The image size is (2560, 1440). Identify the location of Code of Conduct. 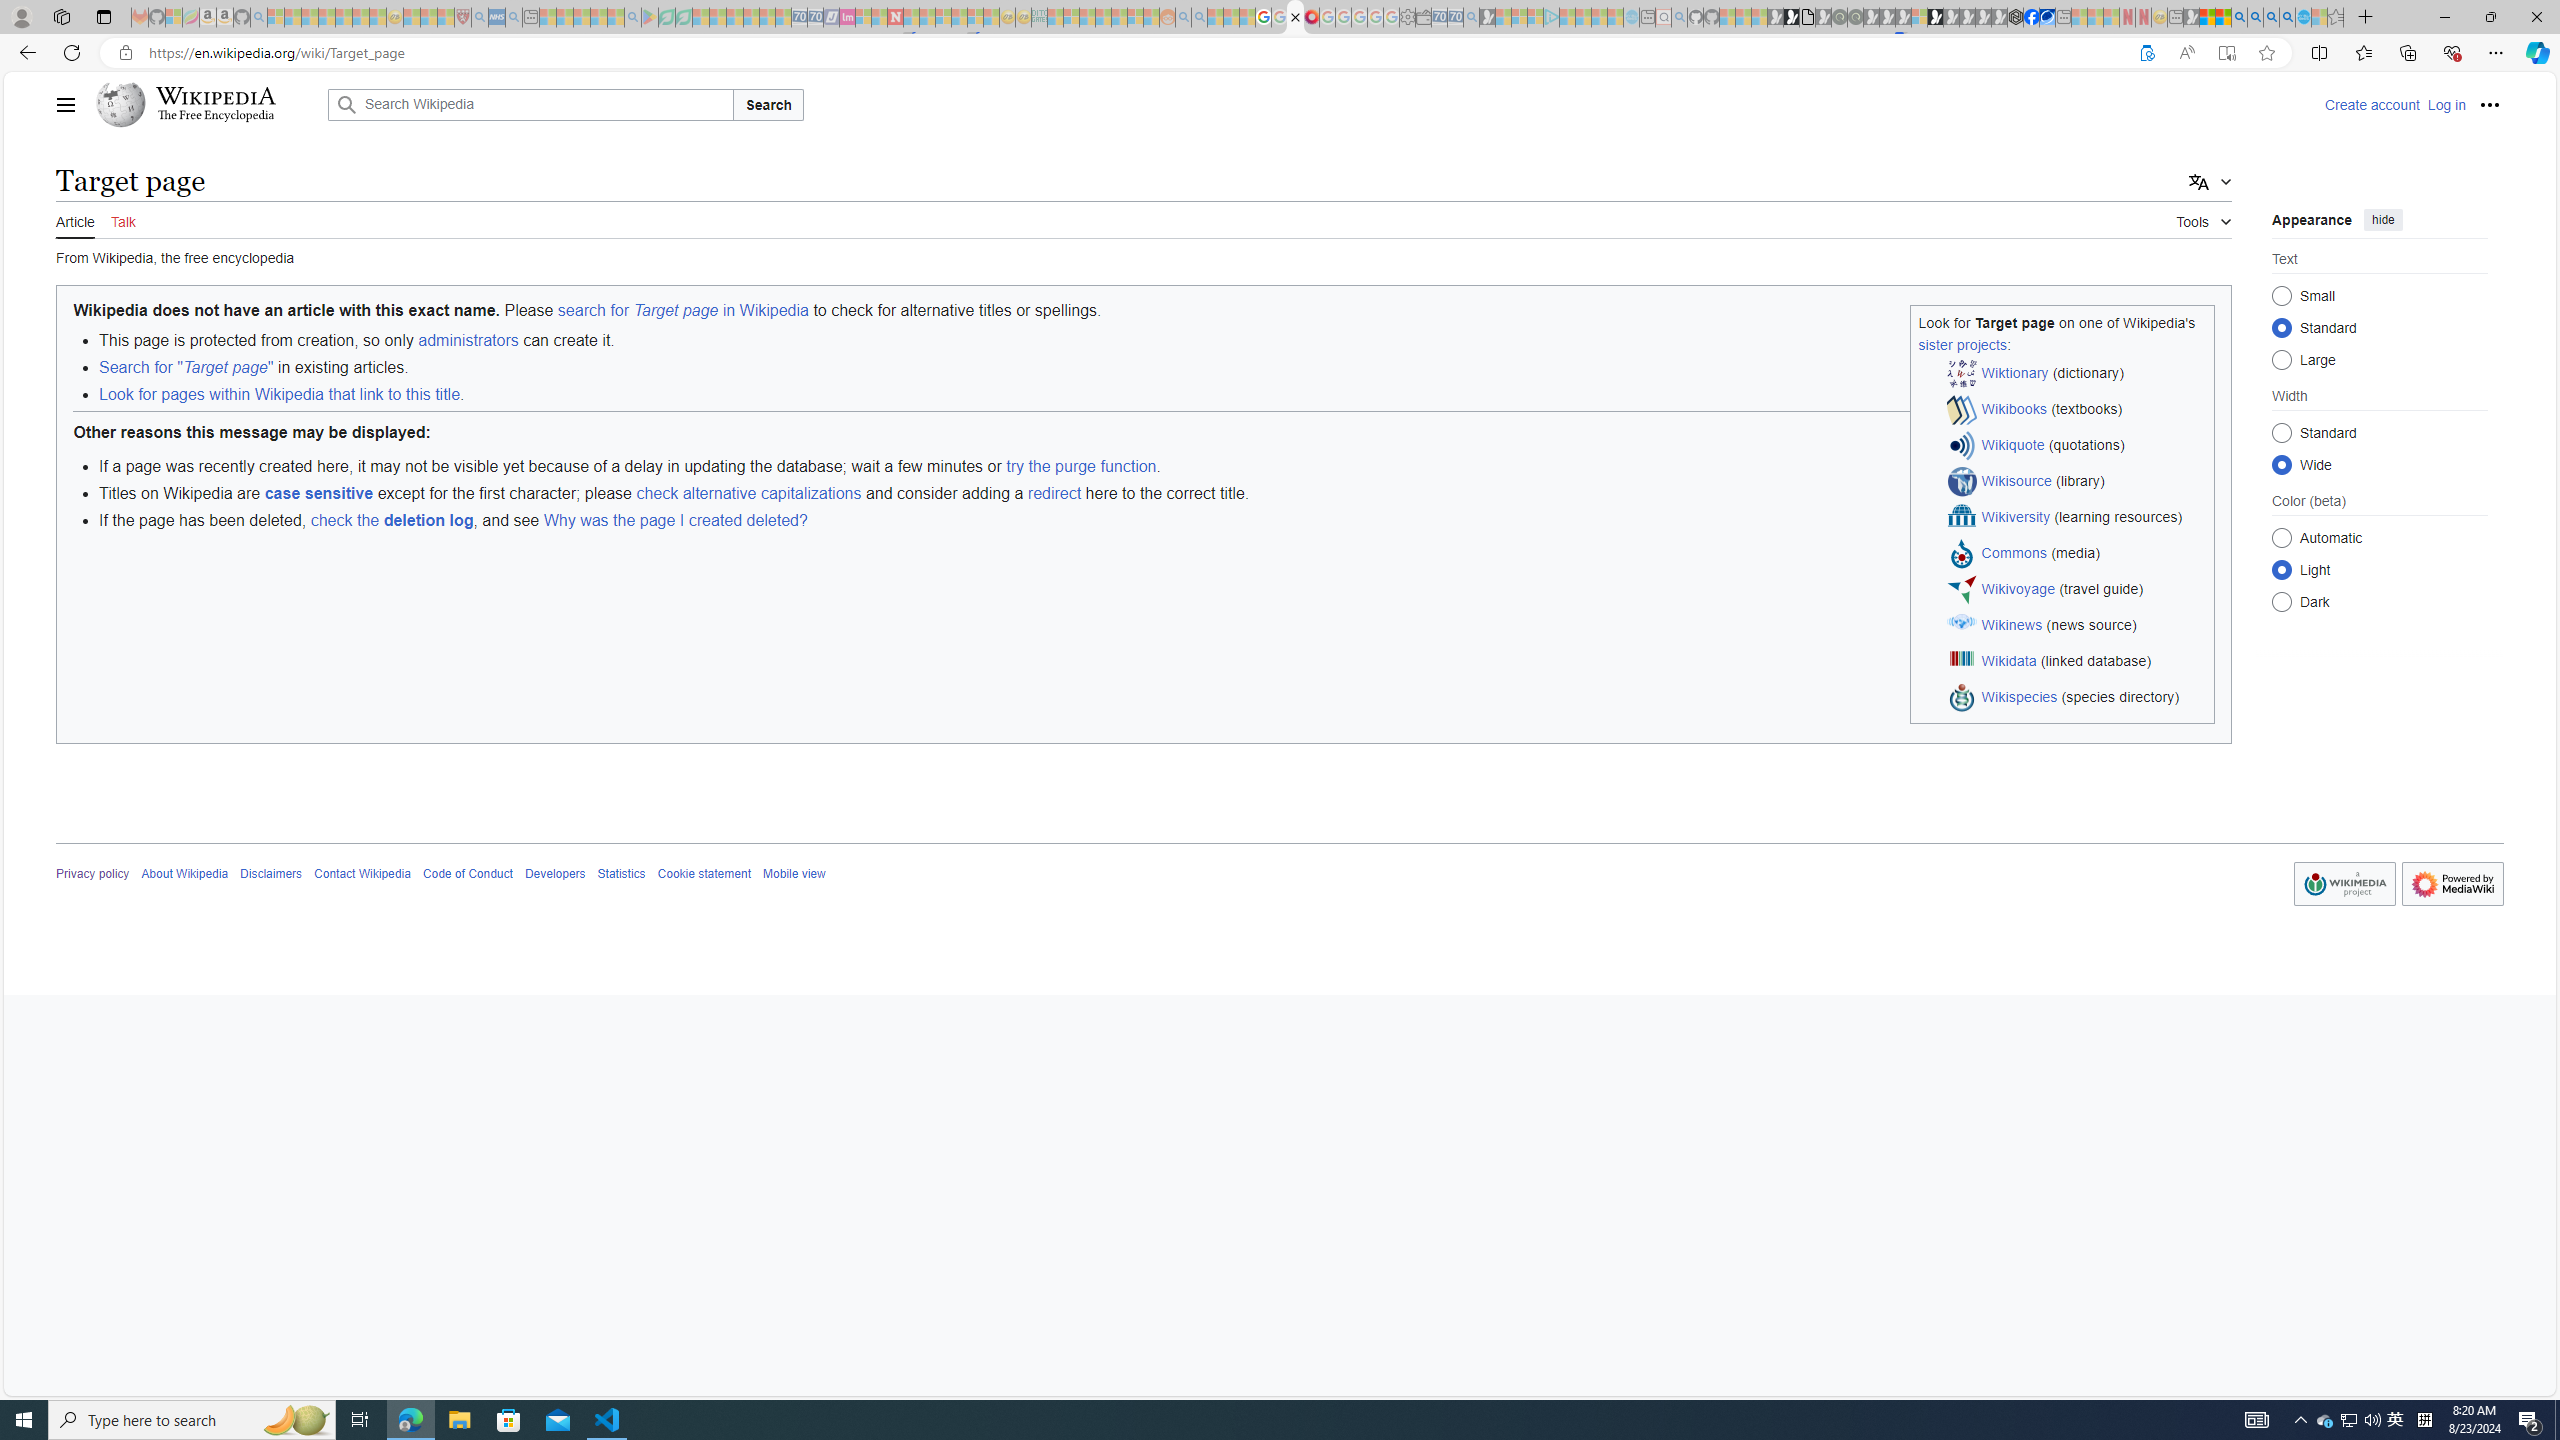
(467, 874).